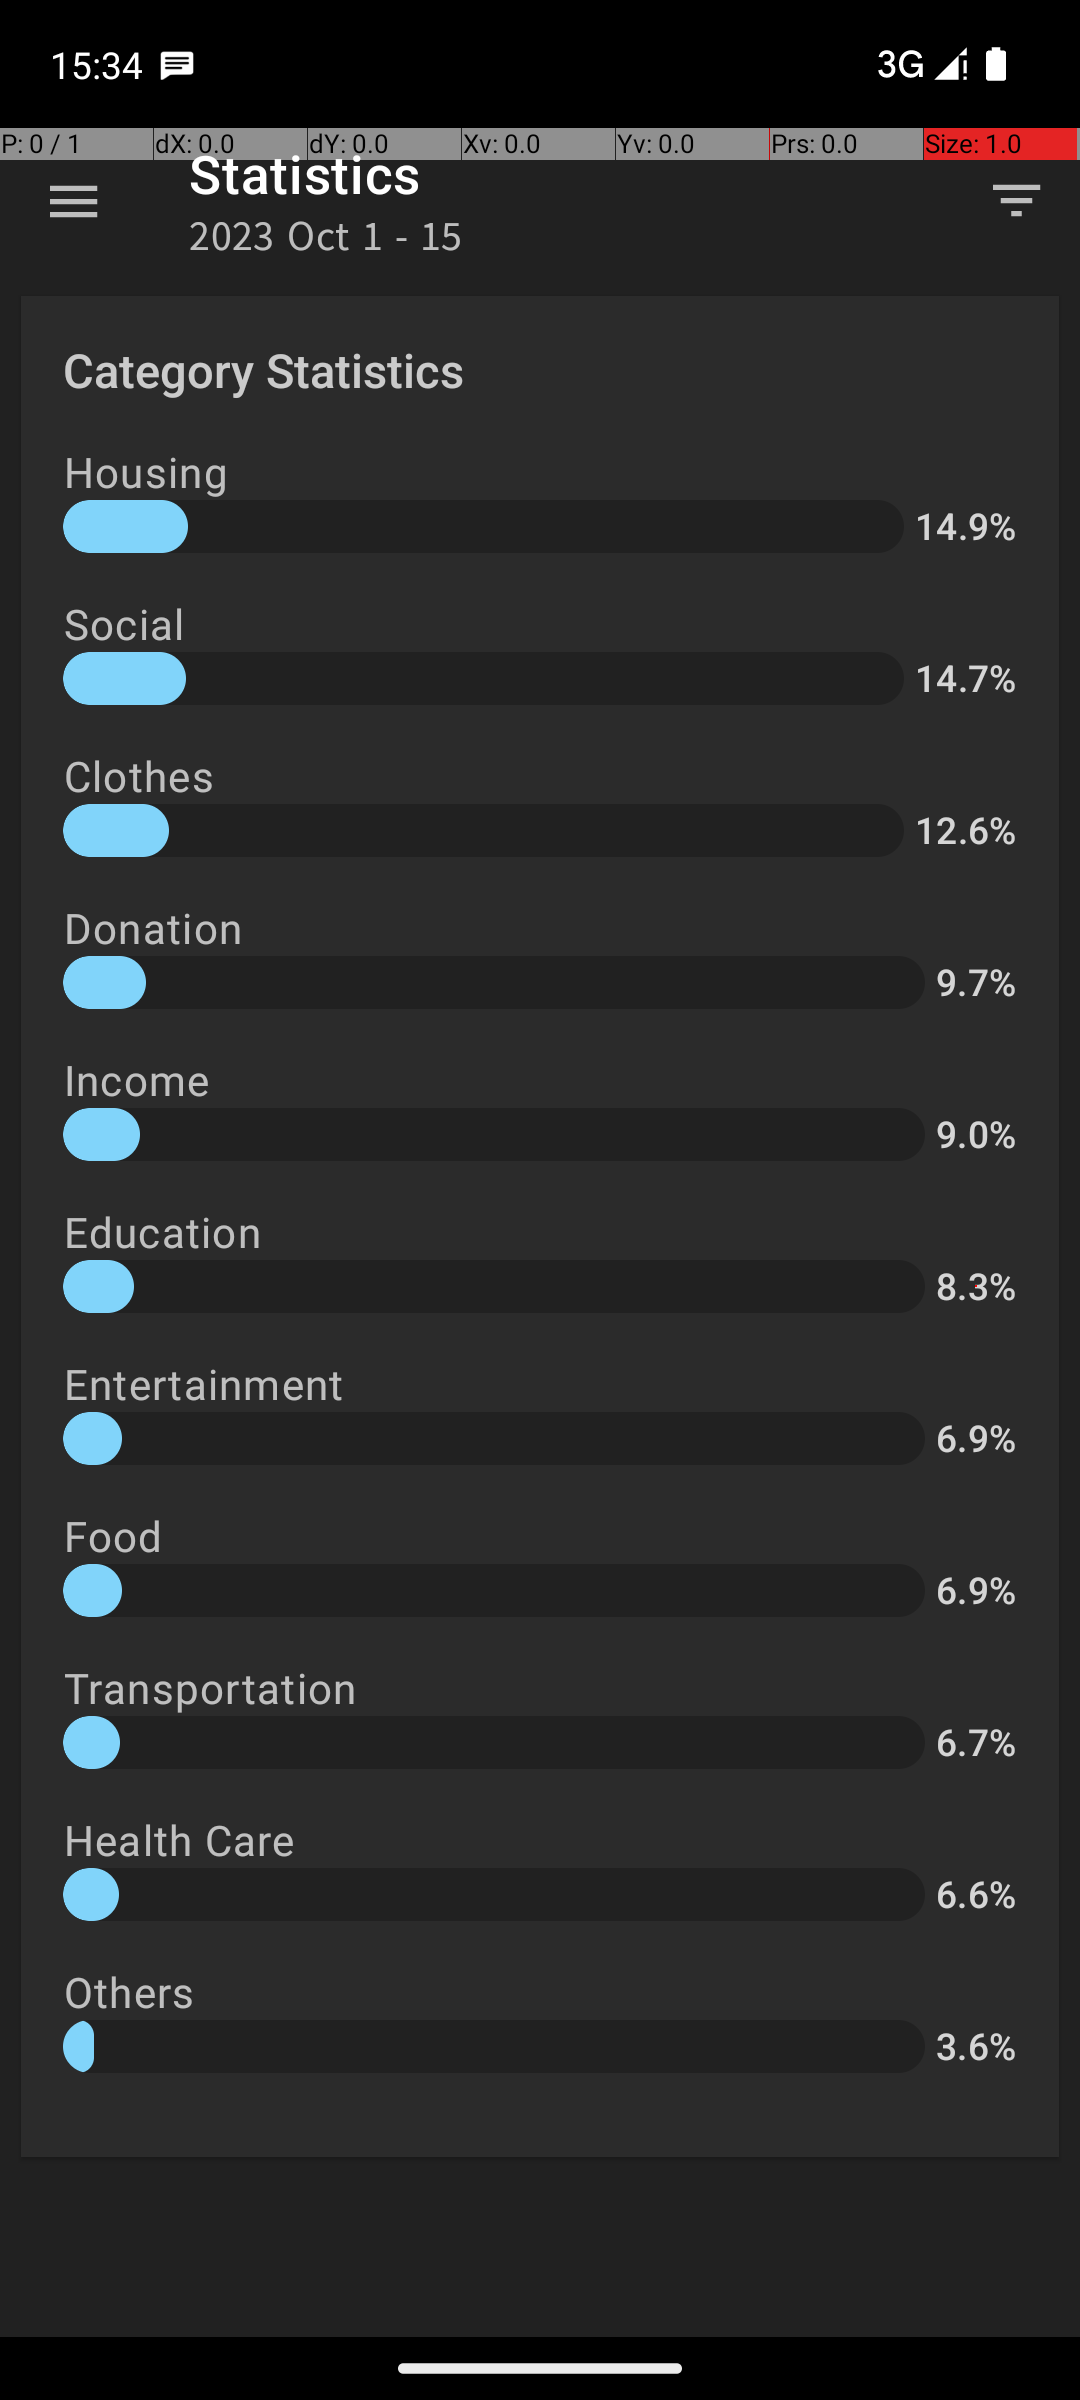  Describe the element at coordinates (210, 1688) in the screenshot. I see `Transportation` at that location.